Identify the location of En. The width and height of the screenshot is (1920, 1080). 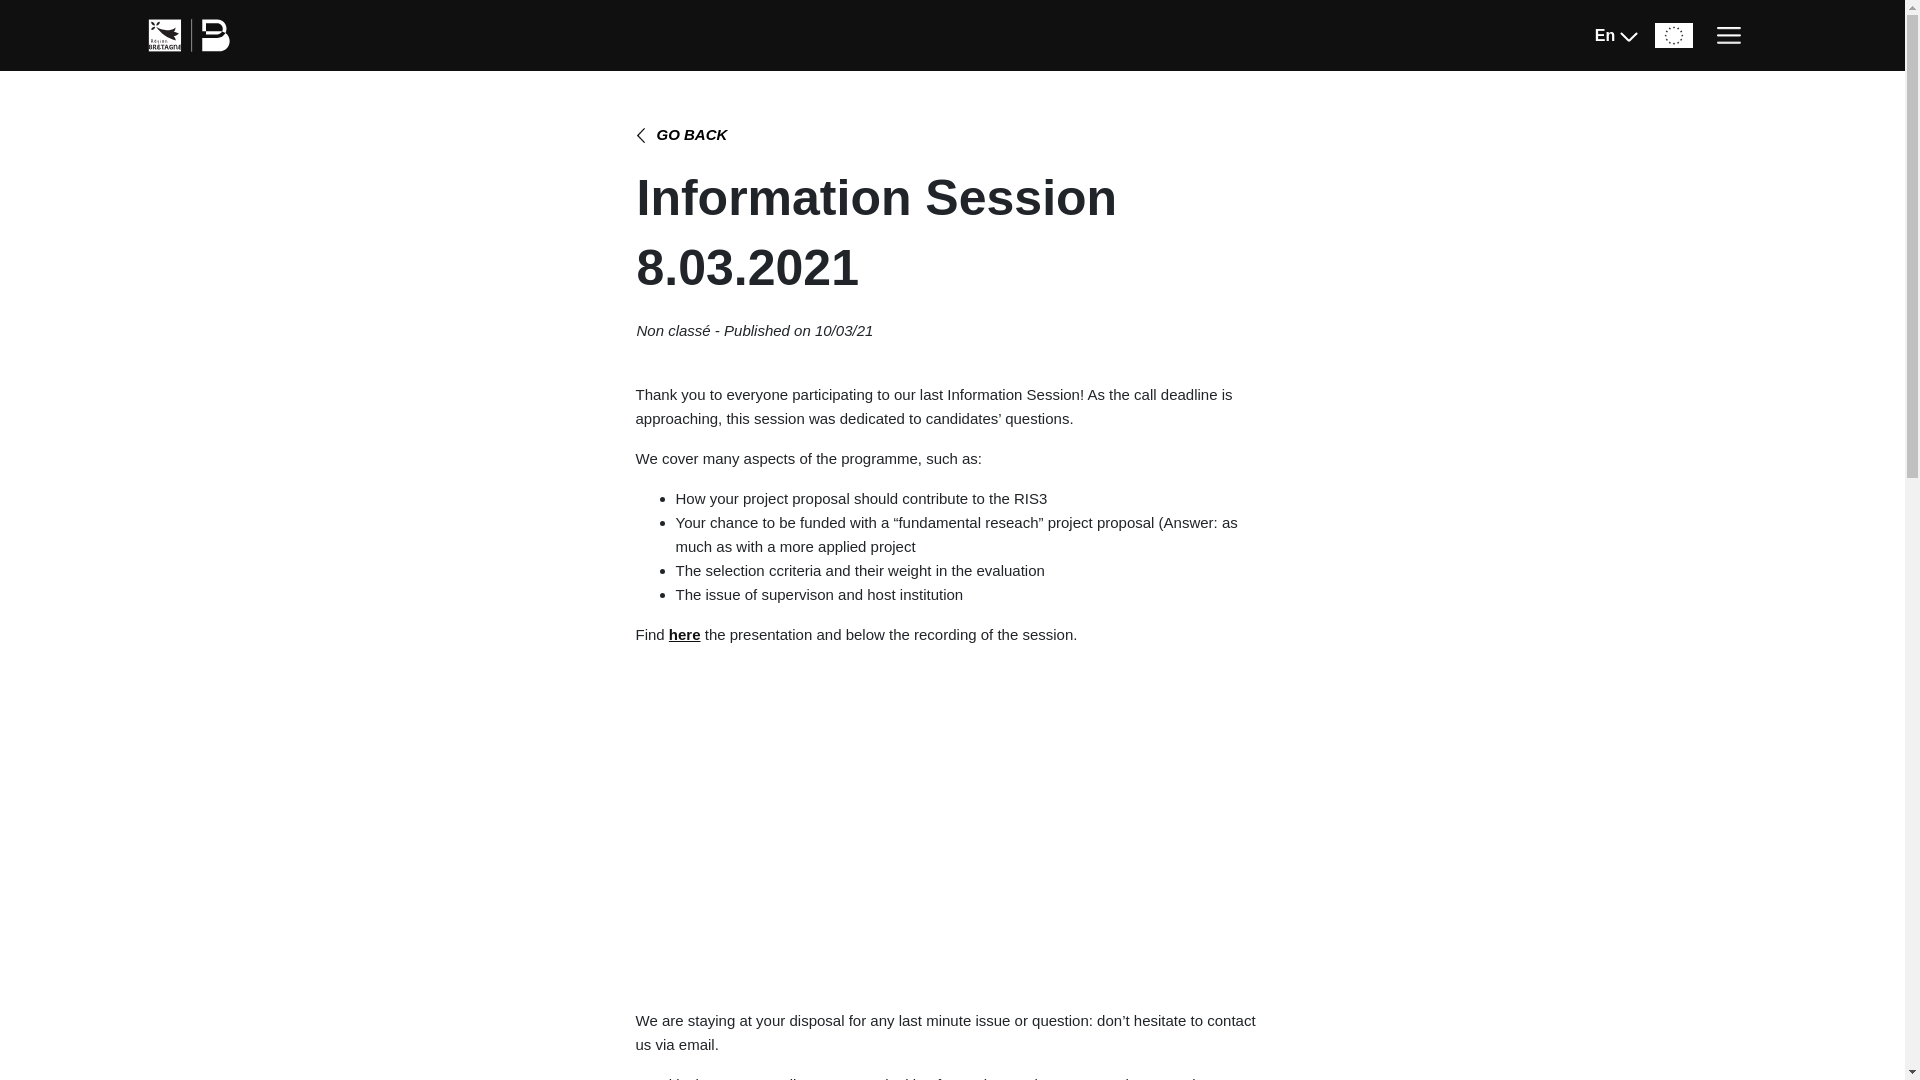
(1617, 35).